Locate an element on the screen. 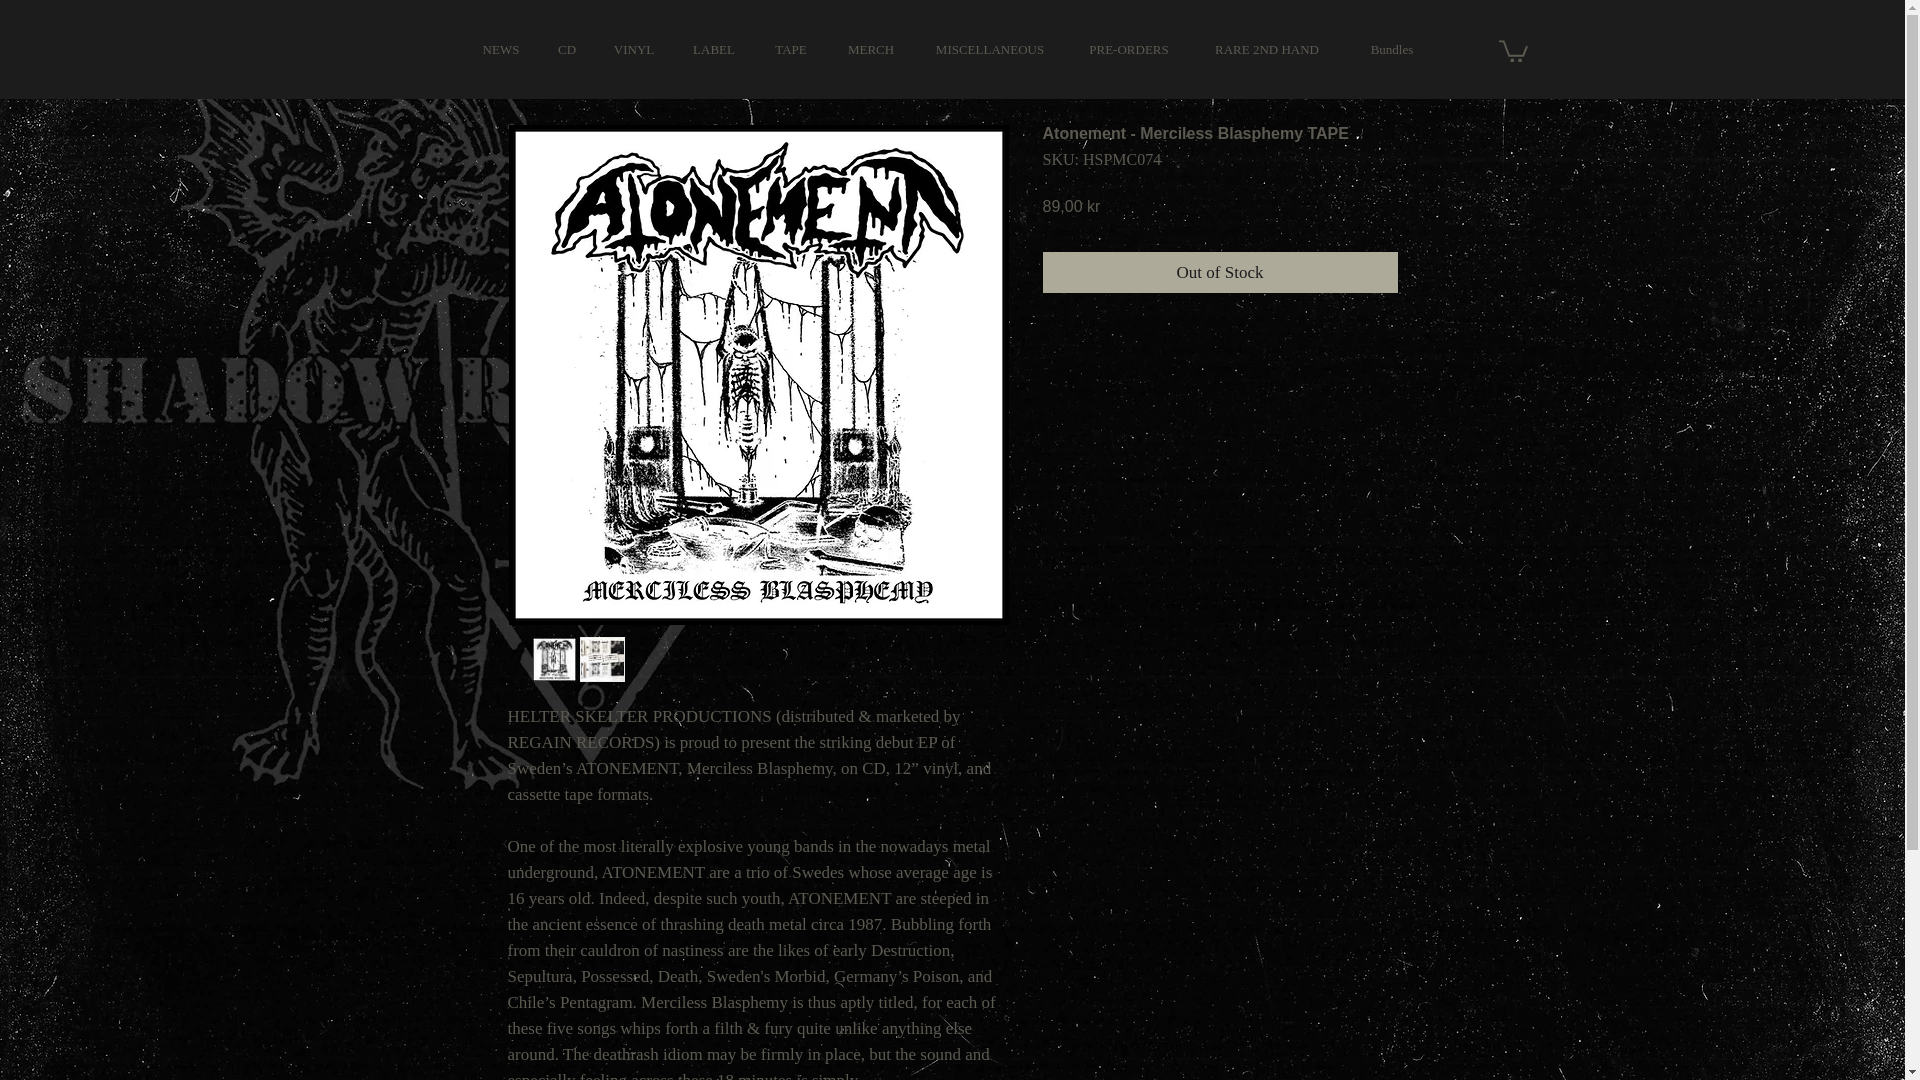  CD is located at coordinates (567, 50).